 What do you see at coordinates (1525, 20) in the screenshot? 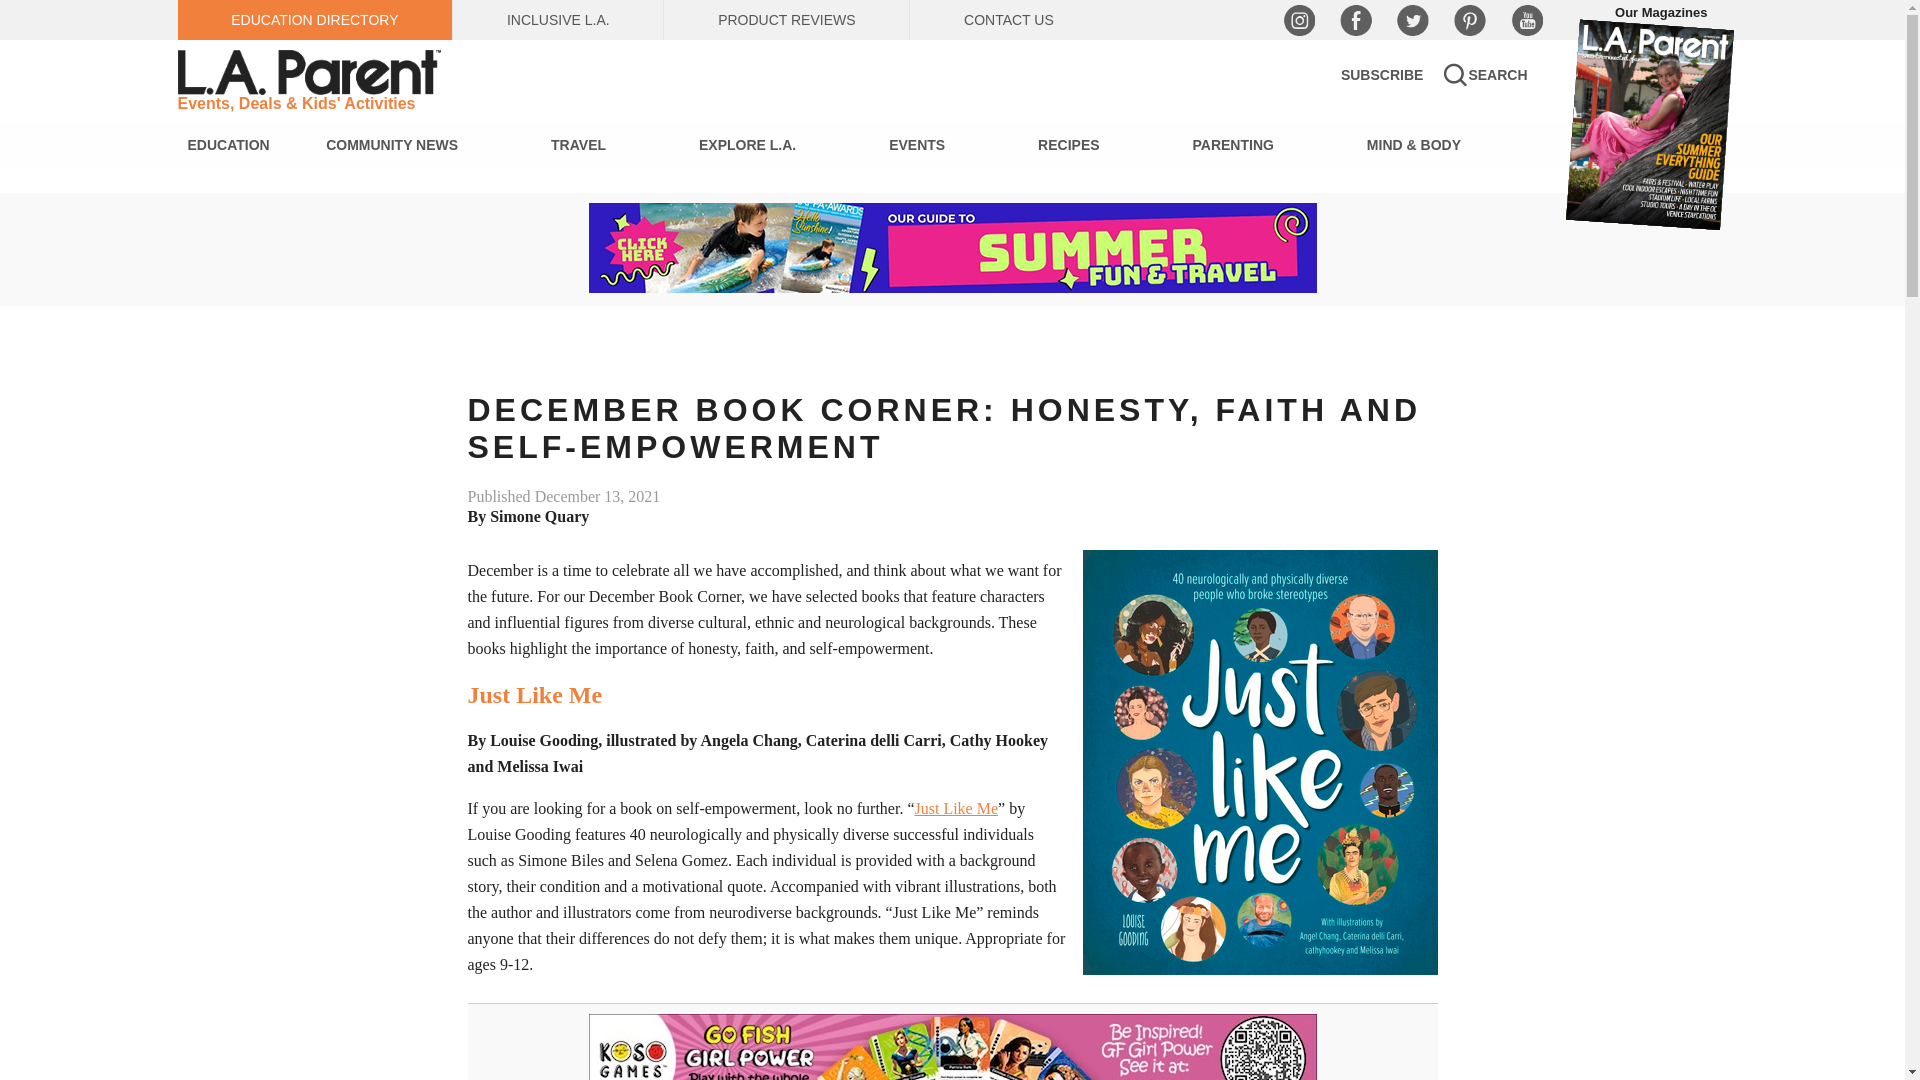
I see `YouTube` at bounding box center [1525, 20].